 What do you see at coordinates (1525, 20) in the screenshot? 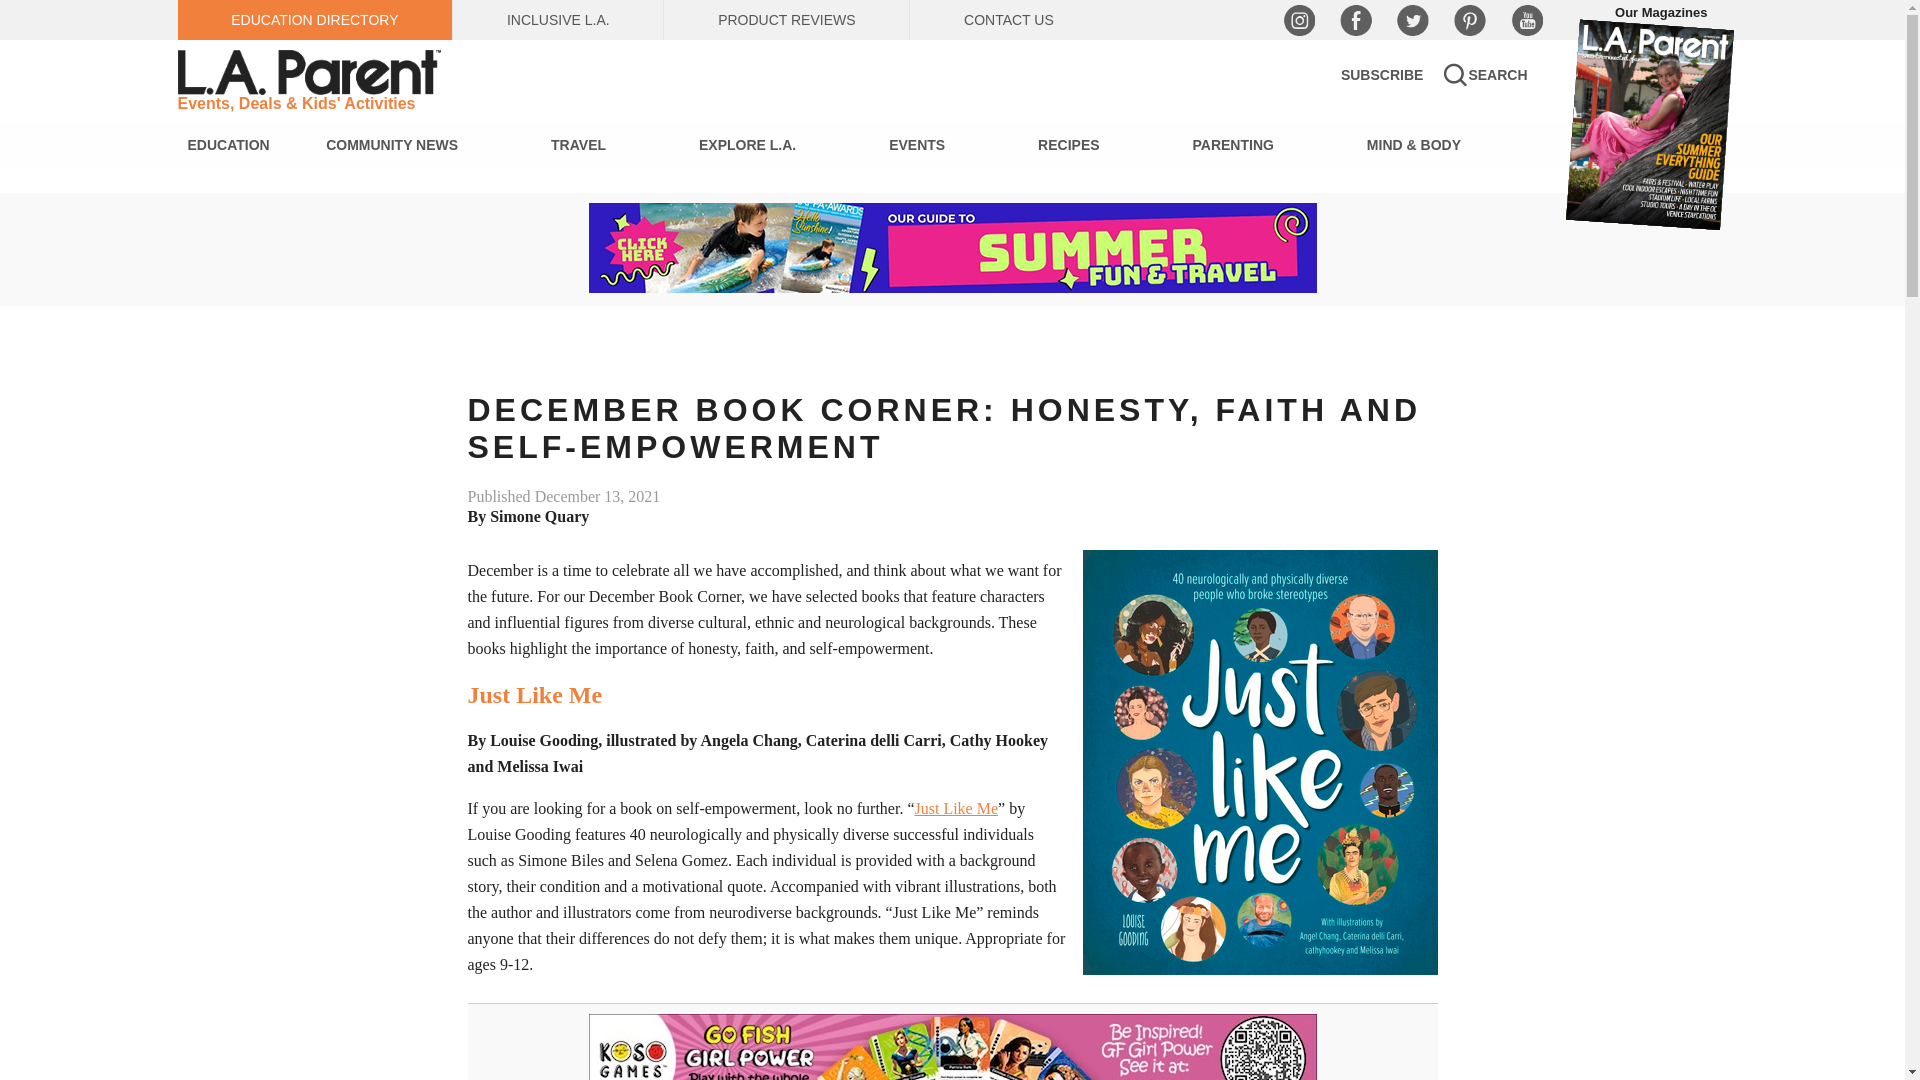
I see `YouTube` at bounding box center [1525, 20].